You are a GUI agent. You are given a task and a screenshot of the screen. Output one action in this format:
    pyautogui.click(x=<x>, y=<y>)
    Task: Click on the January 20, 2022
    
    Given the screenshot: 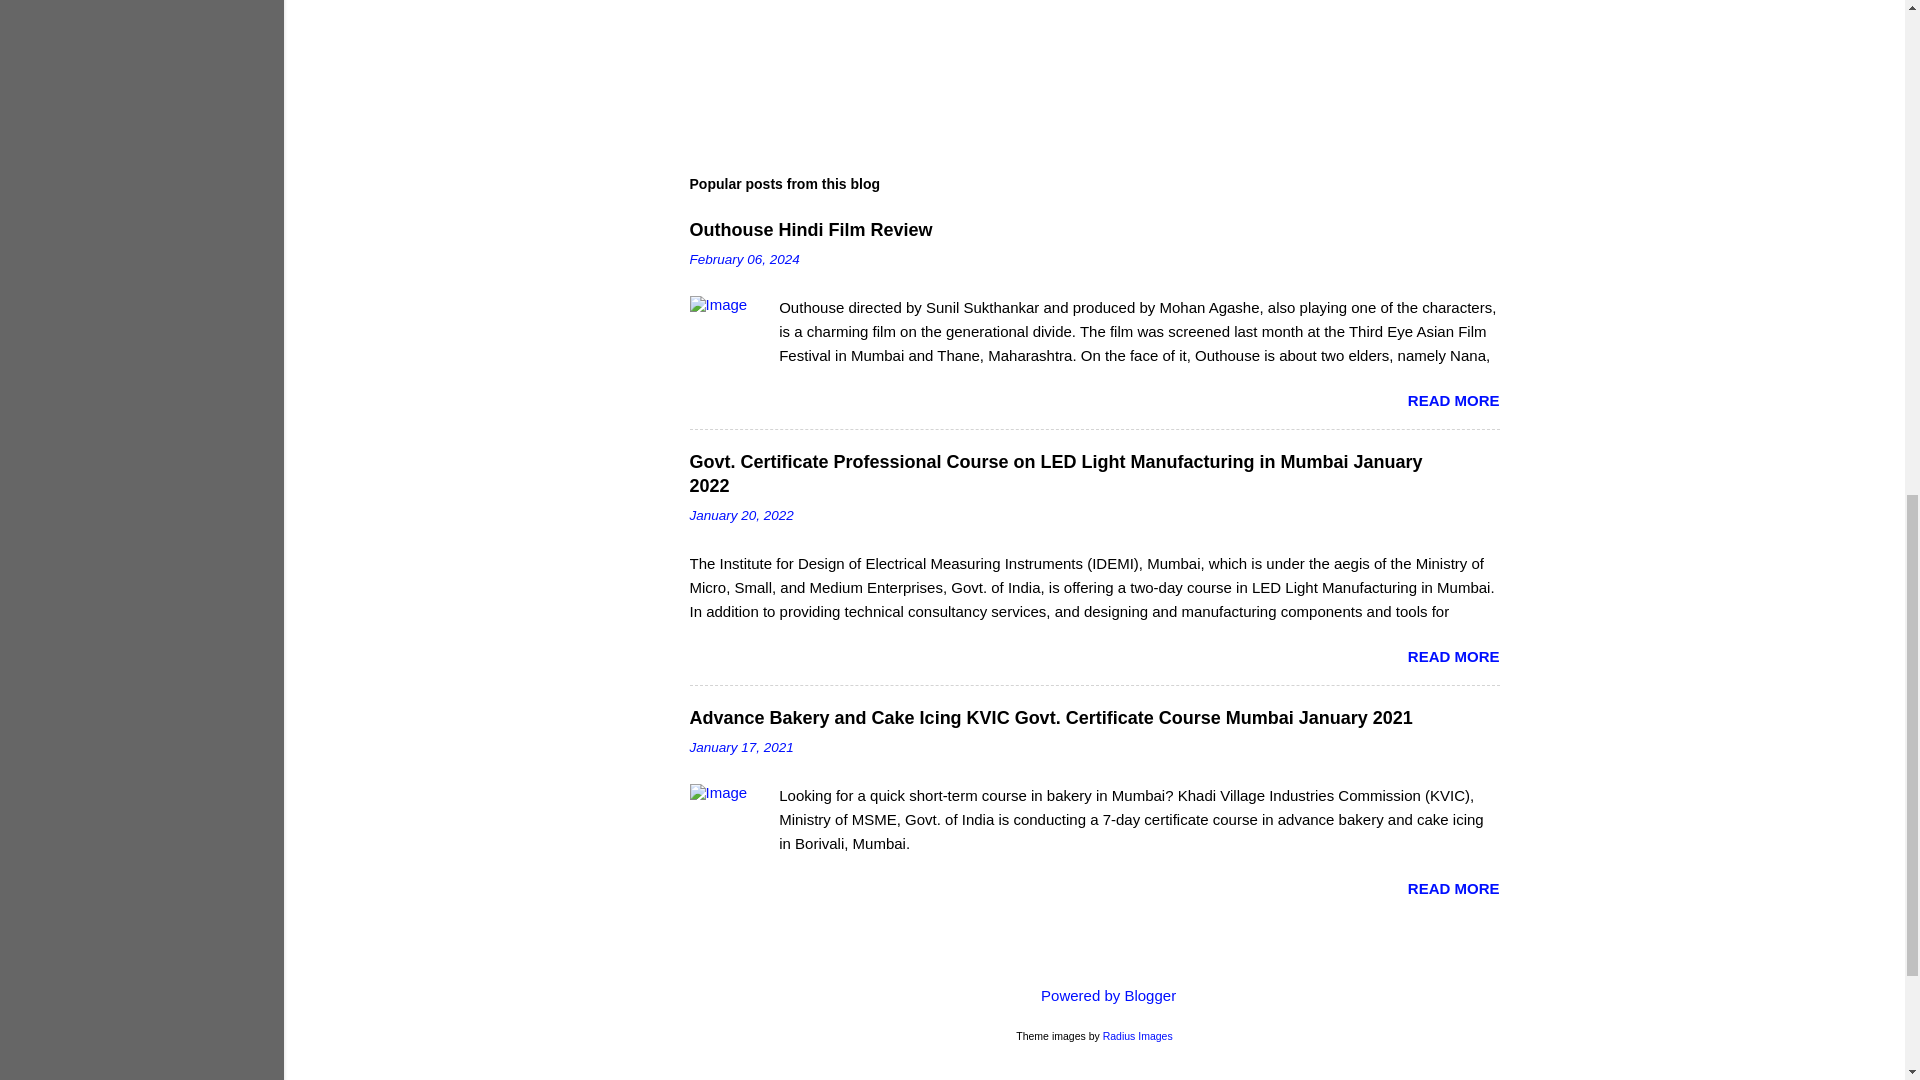 What is the action you would take?
    pyautogui.click(x=742, y=514)
    